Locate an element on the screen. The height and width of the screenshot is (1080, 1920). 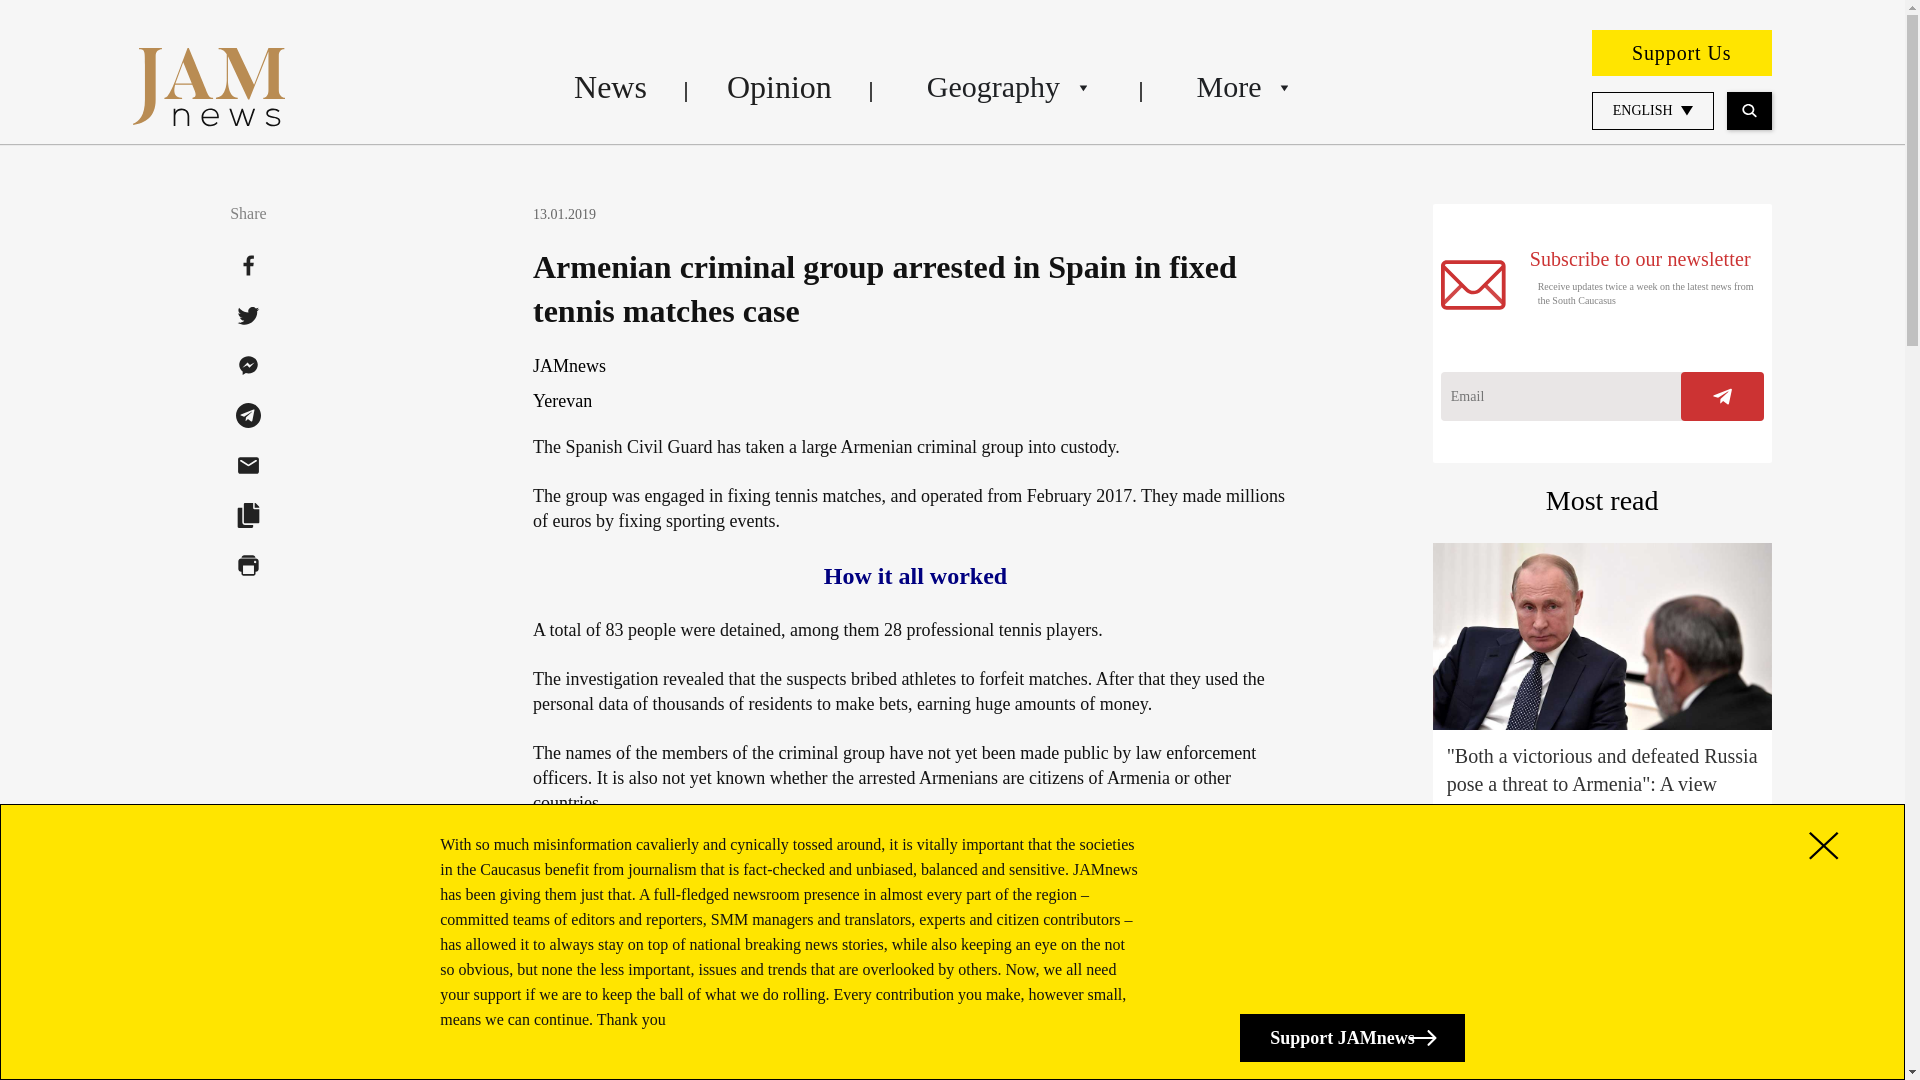
News is located at coordinates (610, 86).